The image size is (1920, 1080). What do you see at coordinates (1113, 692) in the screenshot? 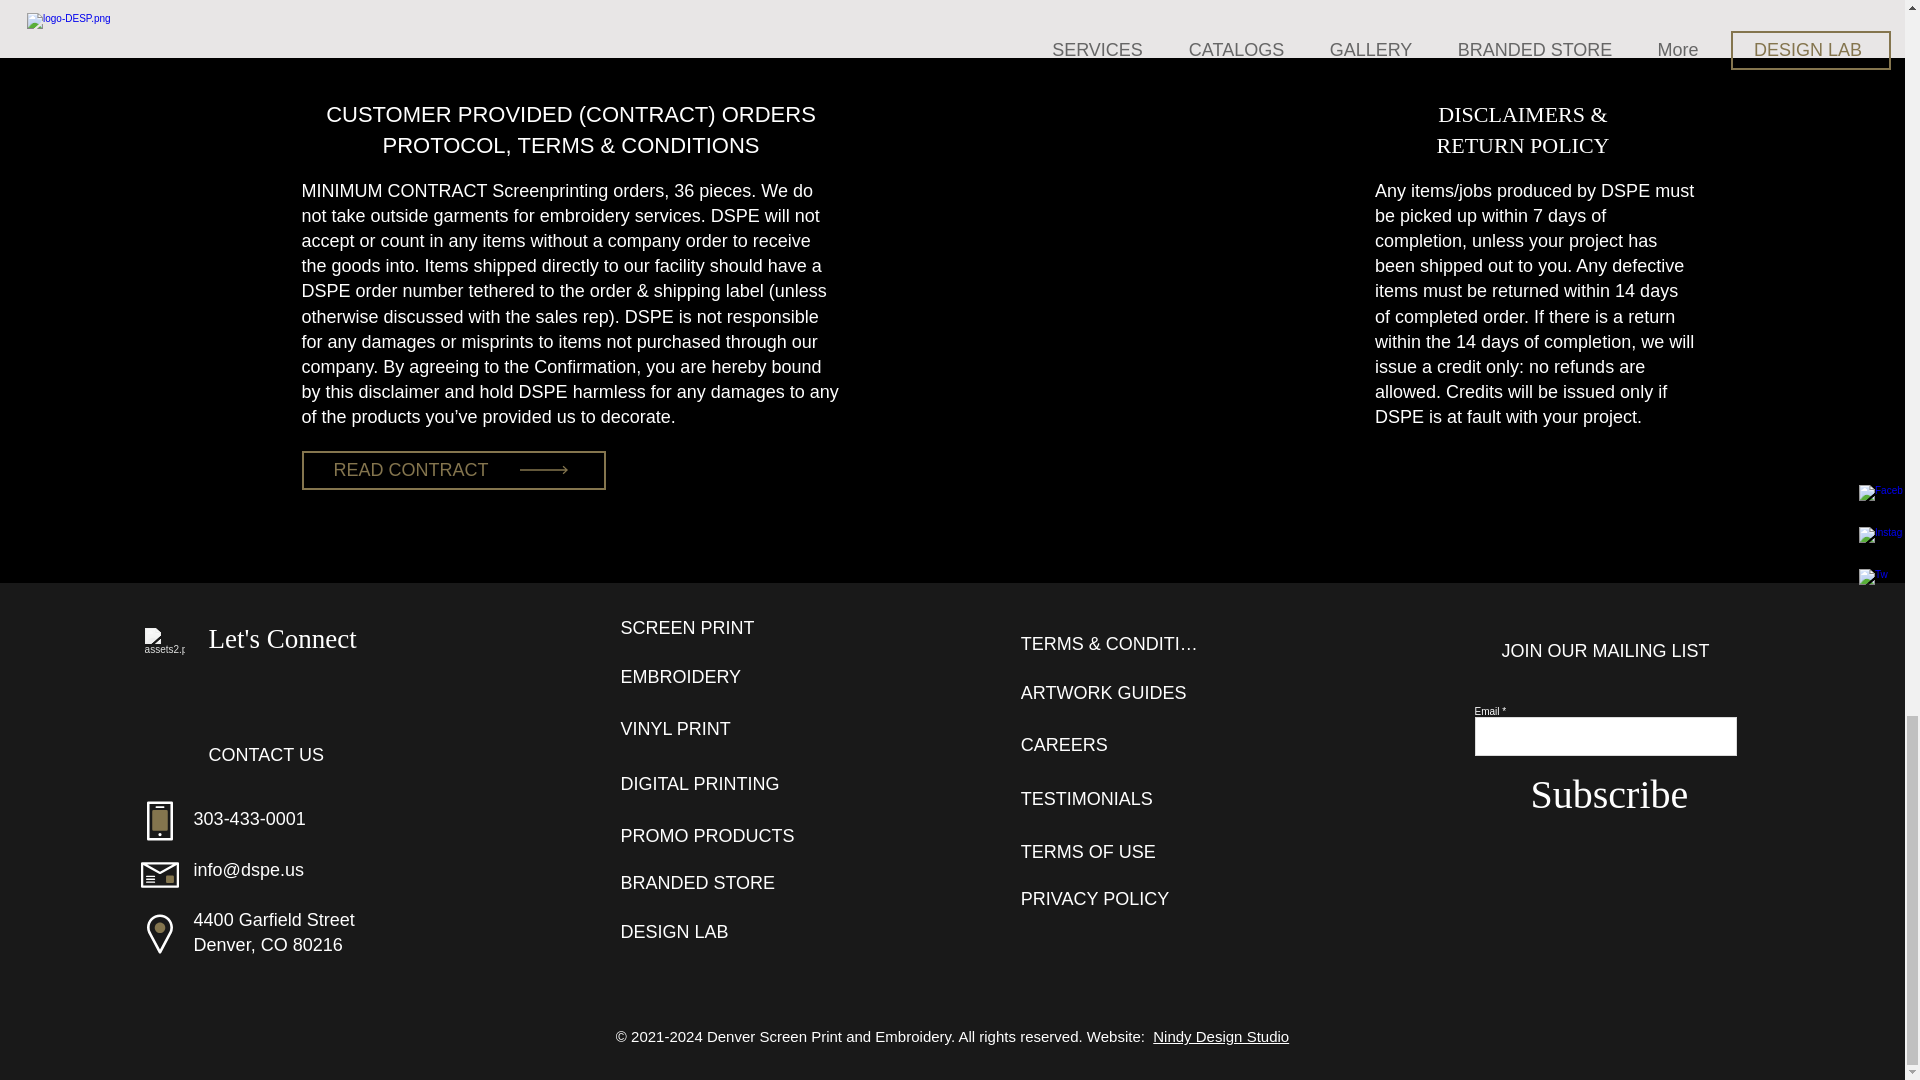
I see `ARTWORK GUIDES` at bounding box center [1113, 692].